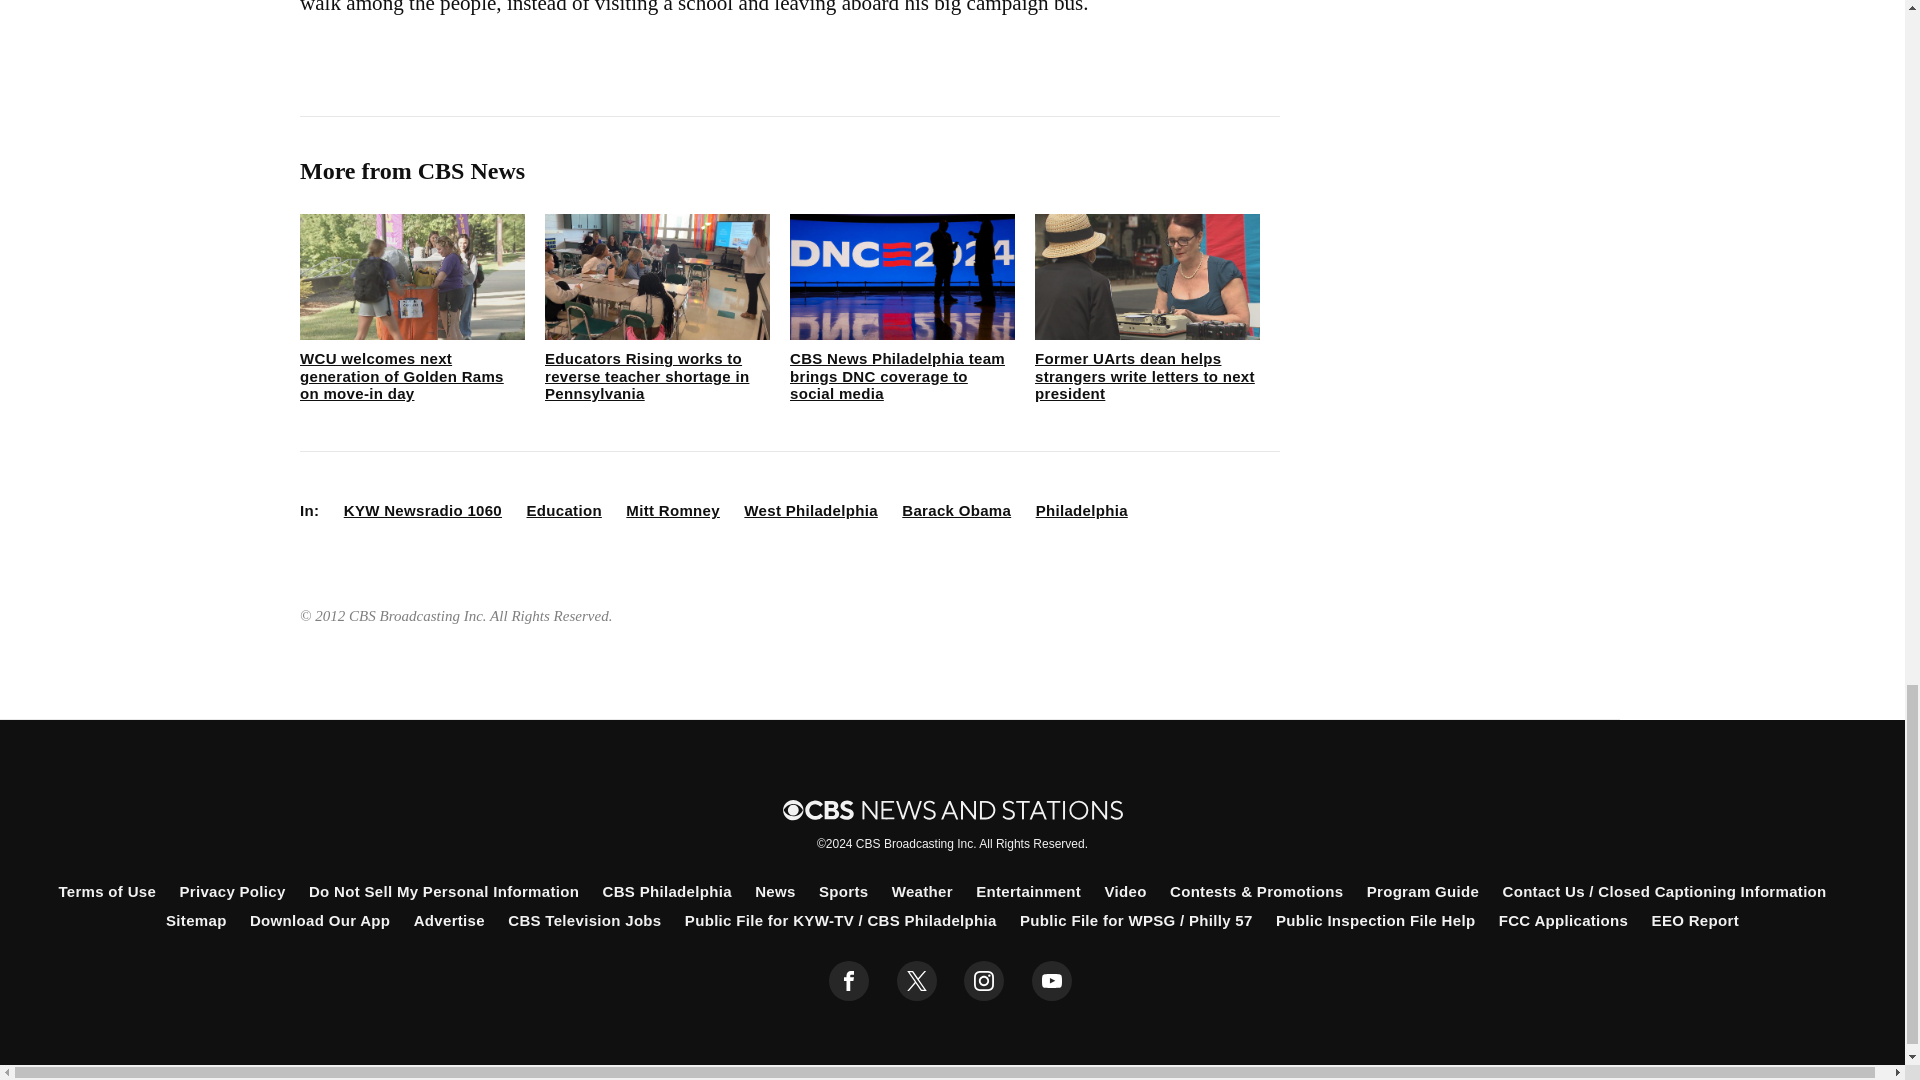 This screenshot has width=1920, height=1080. I want to click on twitter, so click(916, 981).